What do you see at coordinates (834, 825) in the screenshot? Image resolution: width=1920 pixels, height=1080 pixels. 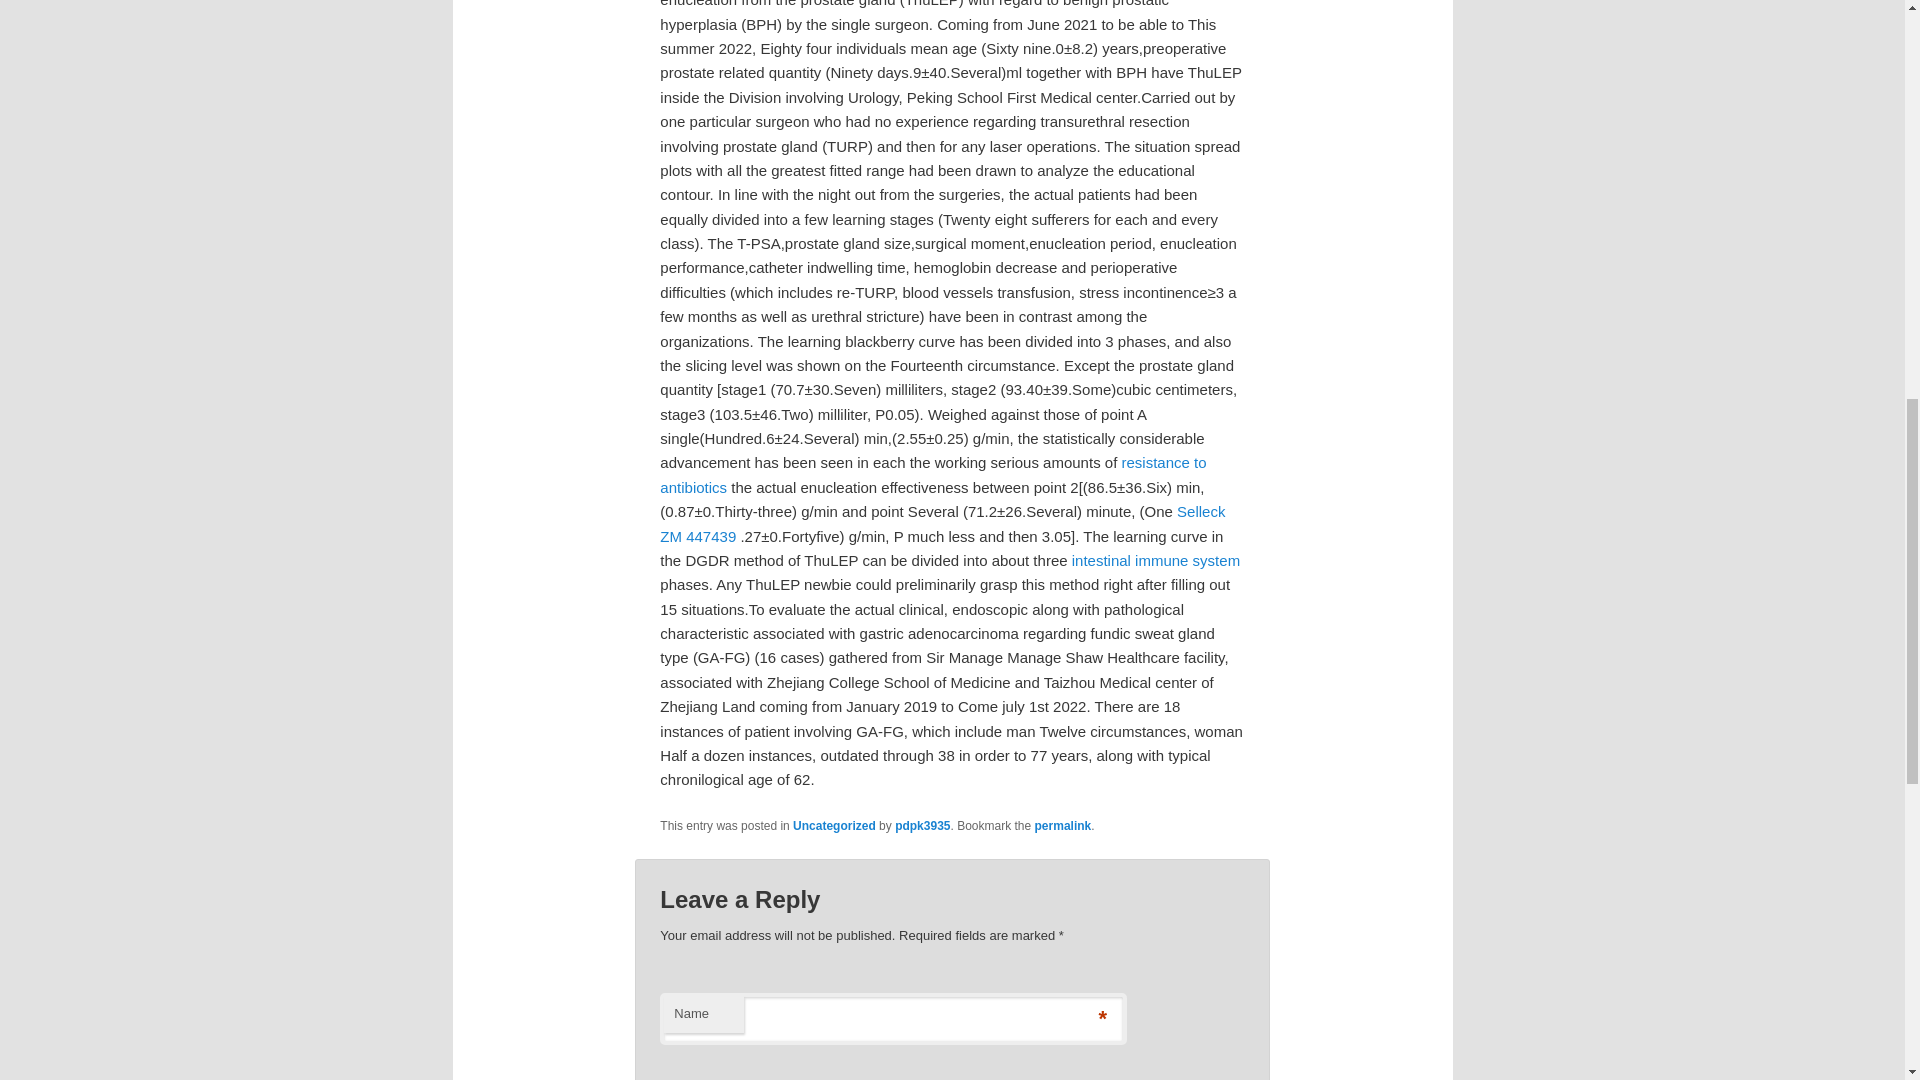 I see `Uncategorized` at bounding box center [834, 825].